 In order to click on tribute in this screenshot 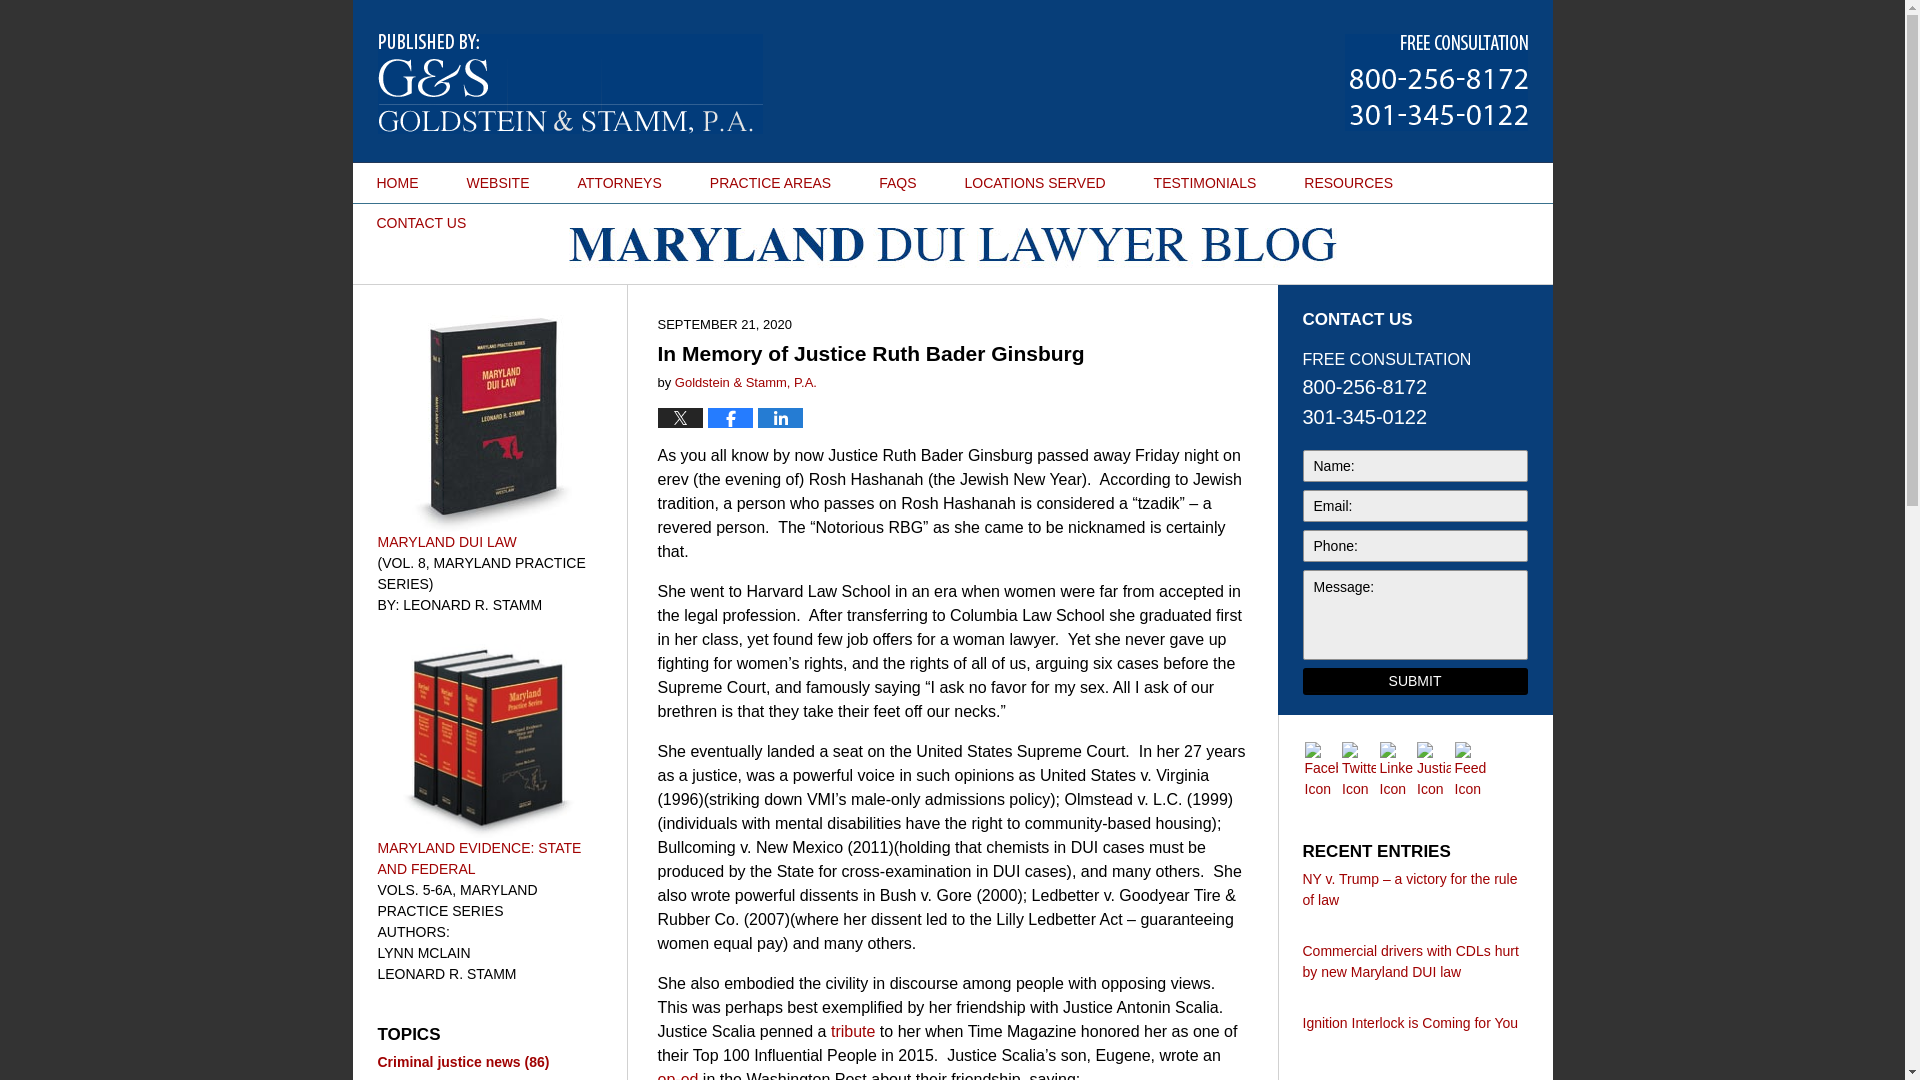, I will do `click(853, 1031)`.